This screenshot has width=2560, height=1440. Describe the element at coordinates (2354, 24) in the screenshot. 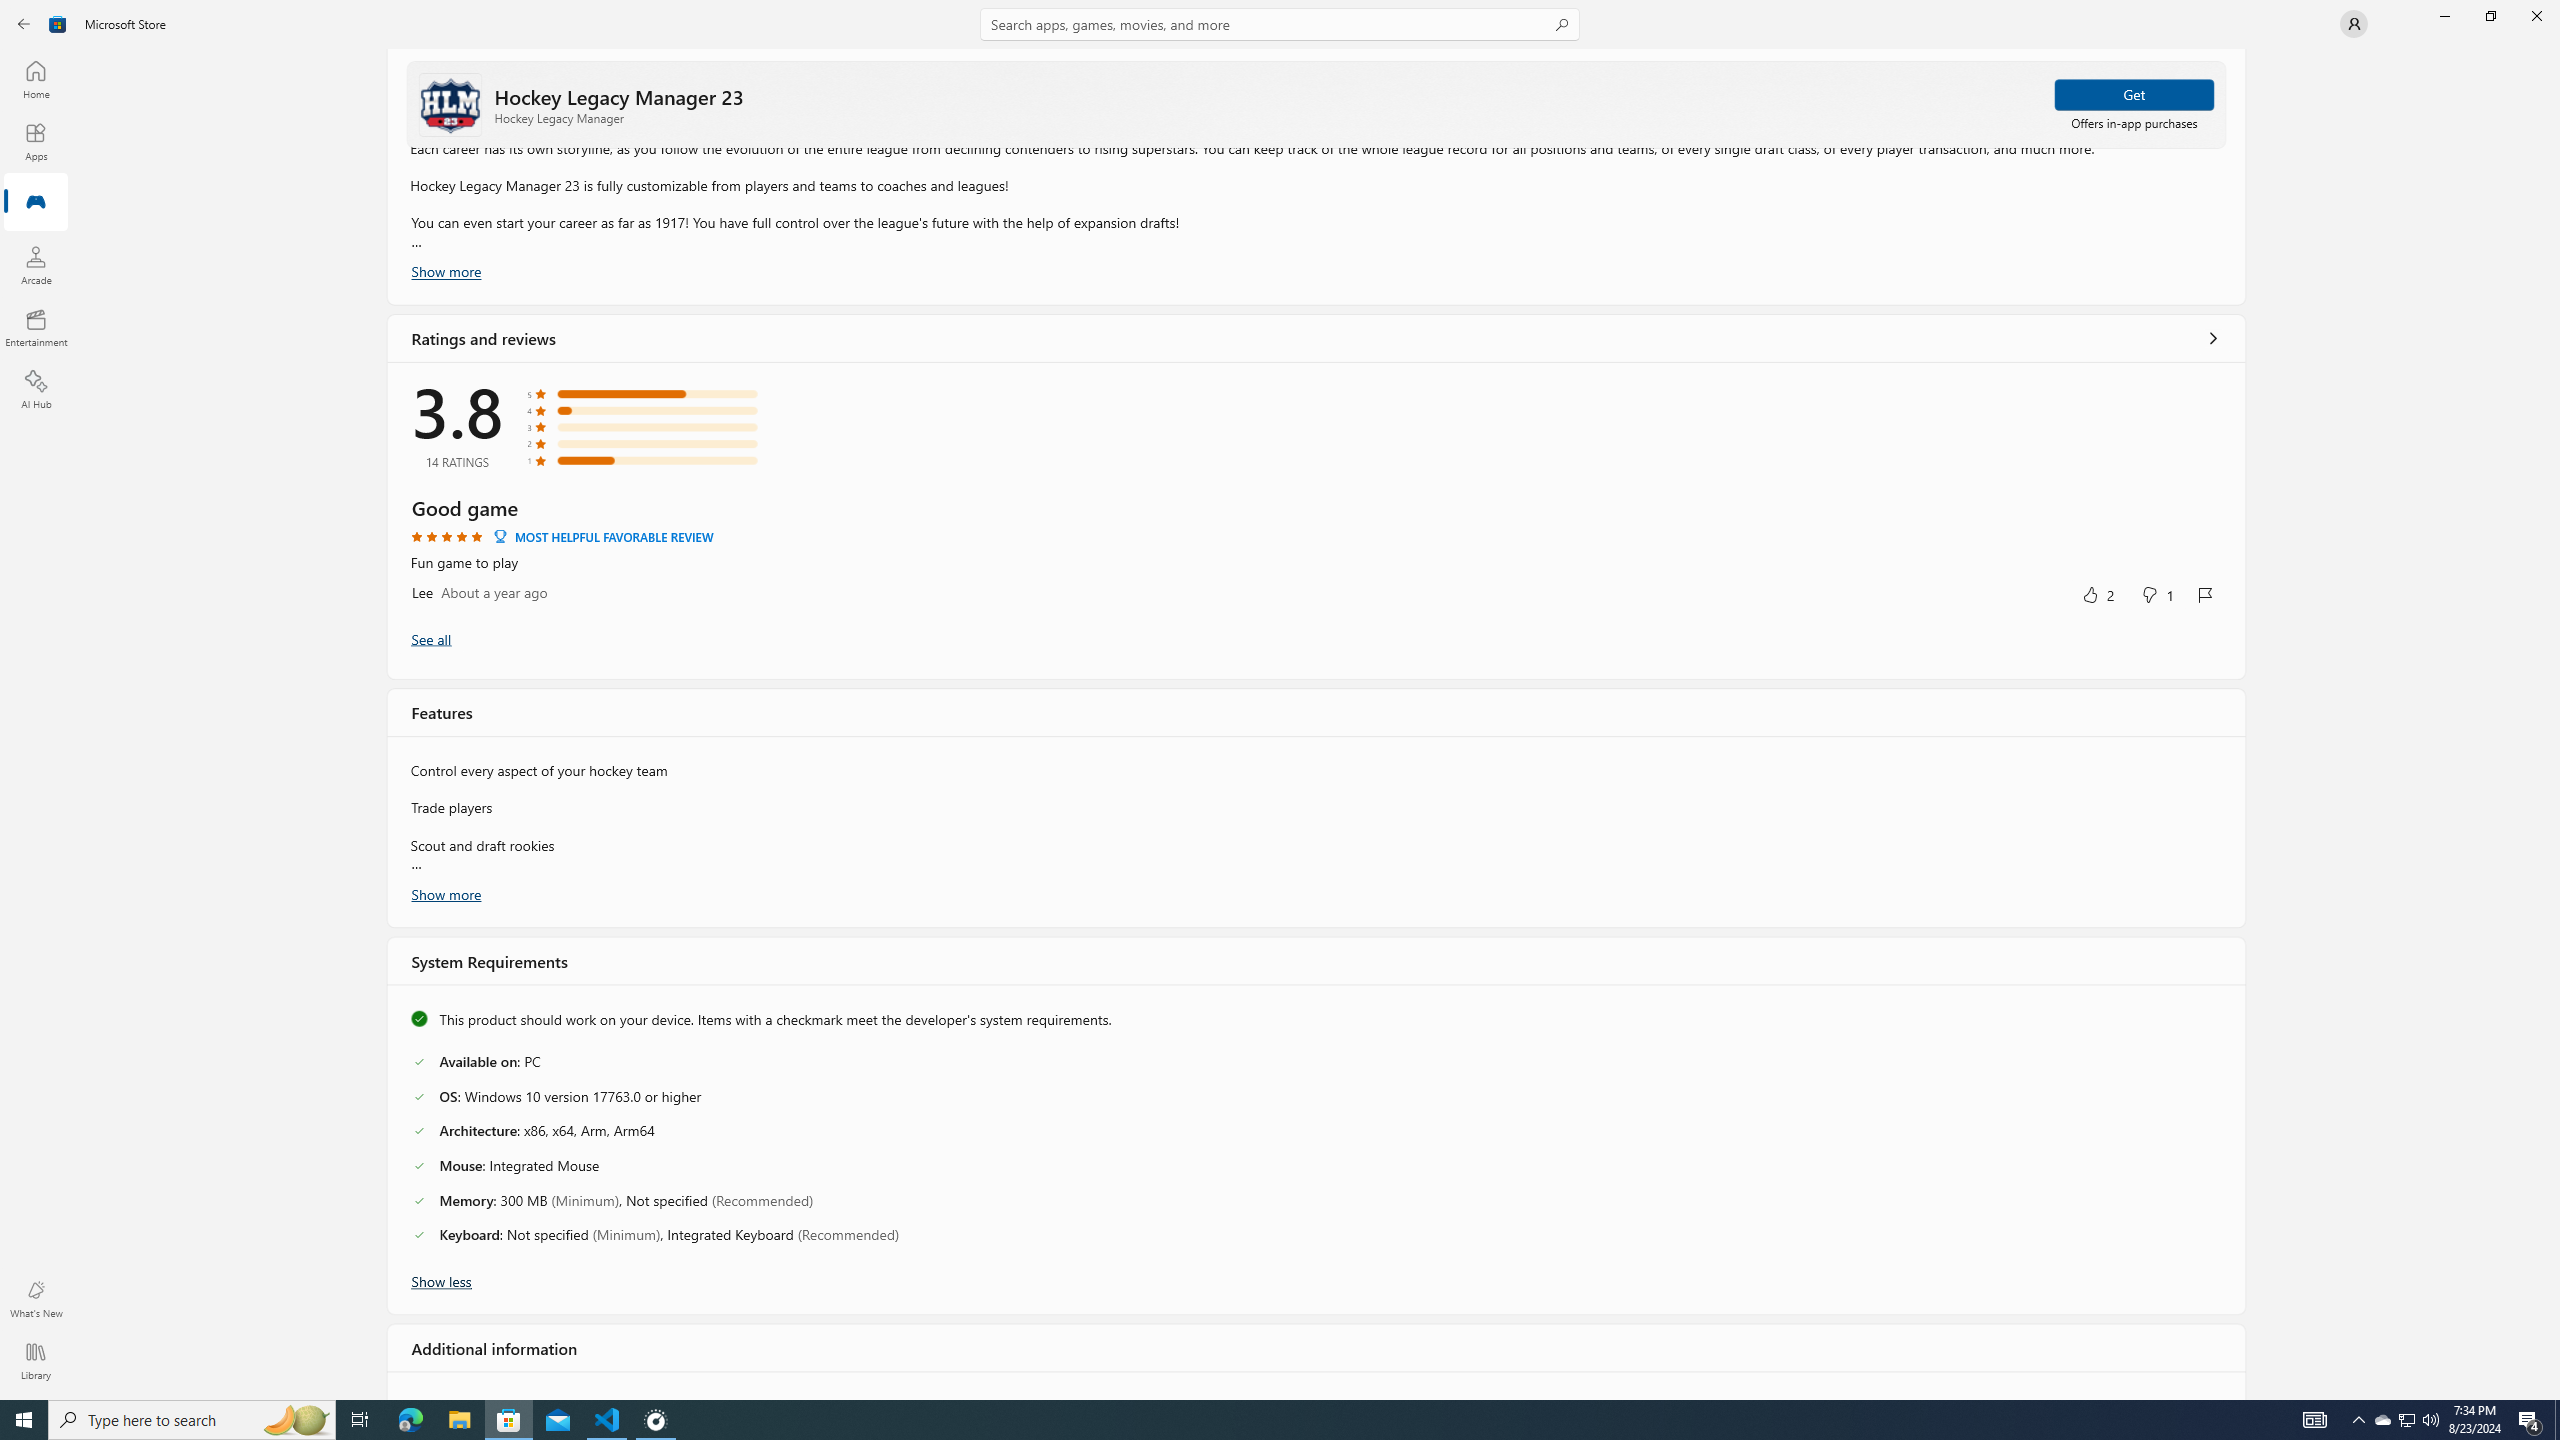

I see `User profile` at that location.